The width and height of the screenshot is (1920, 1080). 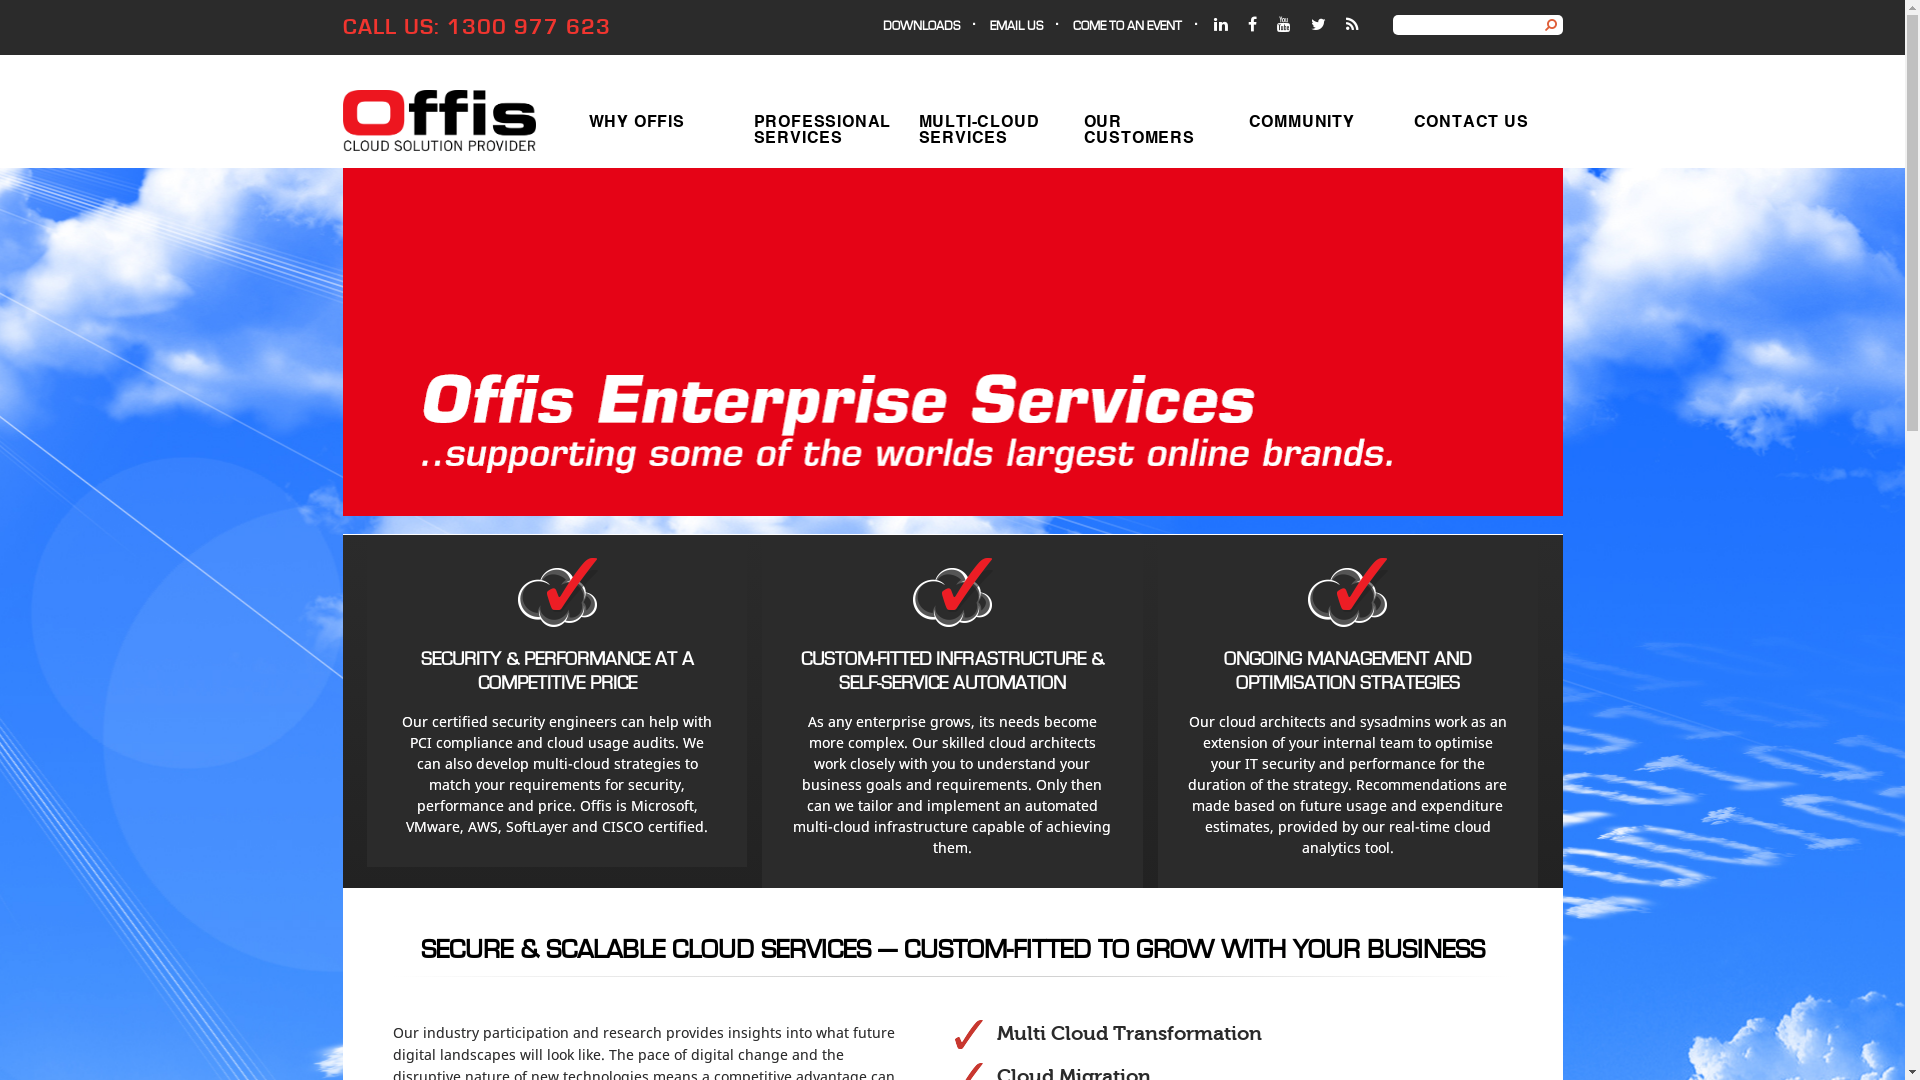 What do you see at coordinates (1480, 128) in the screenshot?
I see `CONTACT US` at bounding box center [1480, 128].